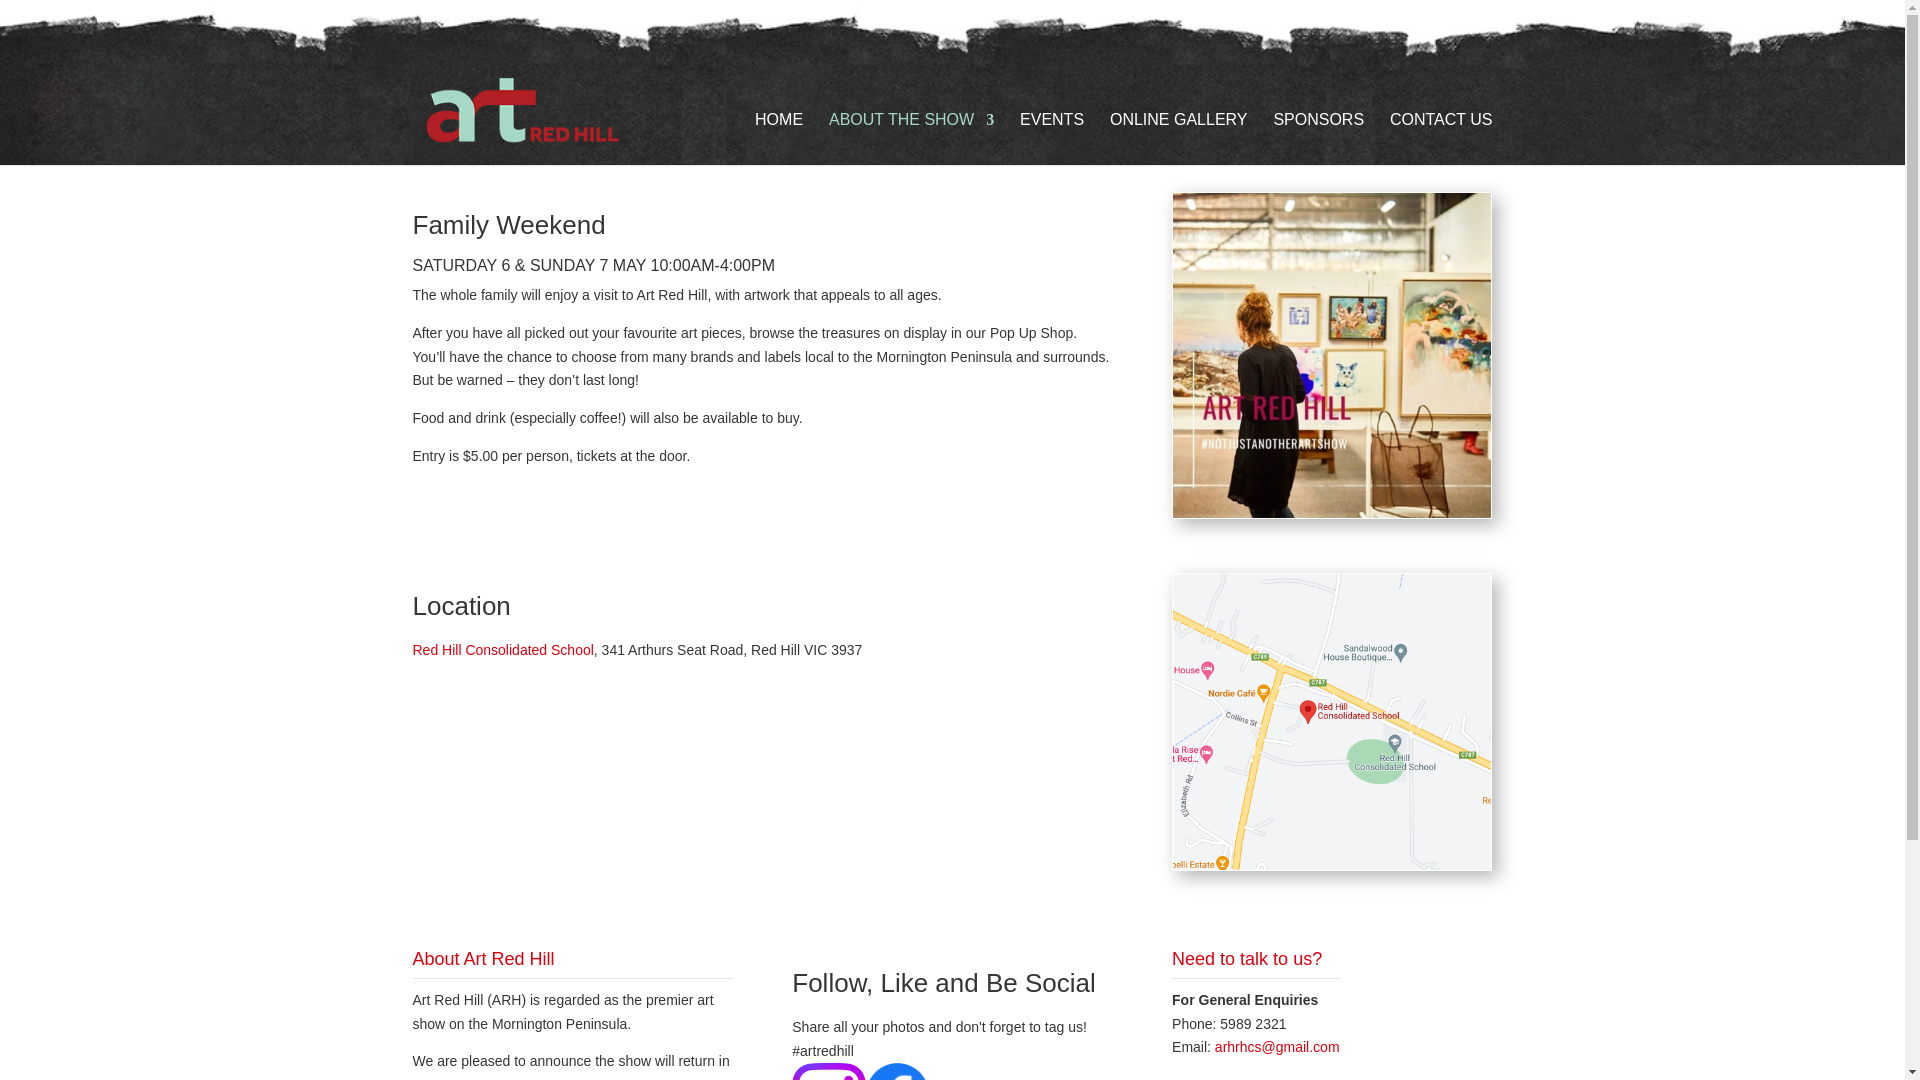 Image resolution: width=1920 pixels, height=1080 pixels. Describe the element at coordinates (1178, 132) in the screenshot. I see `ONLINE GALLERY` at that location.